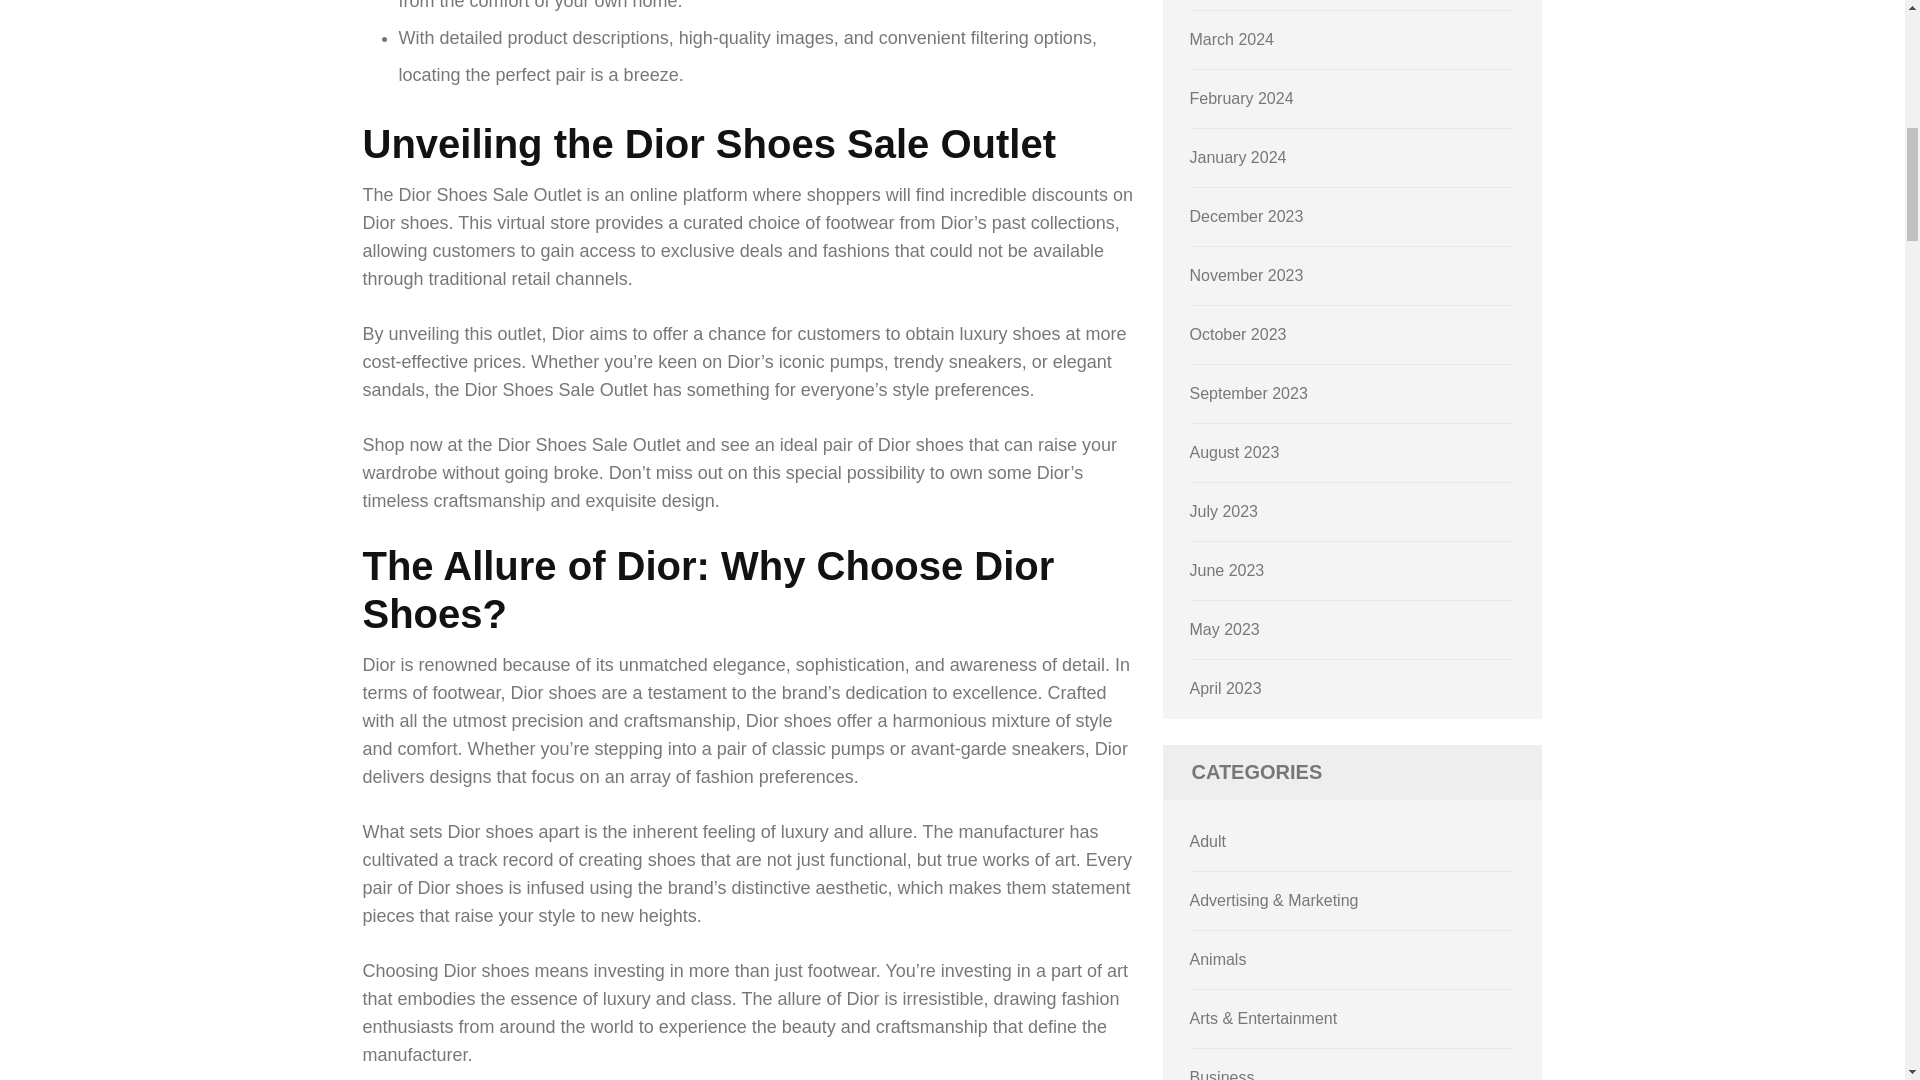 The height and width of the screenshot is (1080, 1920). Describe the element at coordinates (1238, 158) in the screenshot. I see `January 2024` at that location.